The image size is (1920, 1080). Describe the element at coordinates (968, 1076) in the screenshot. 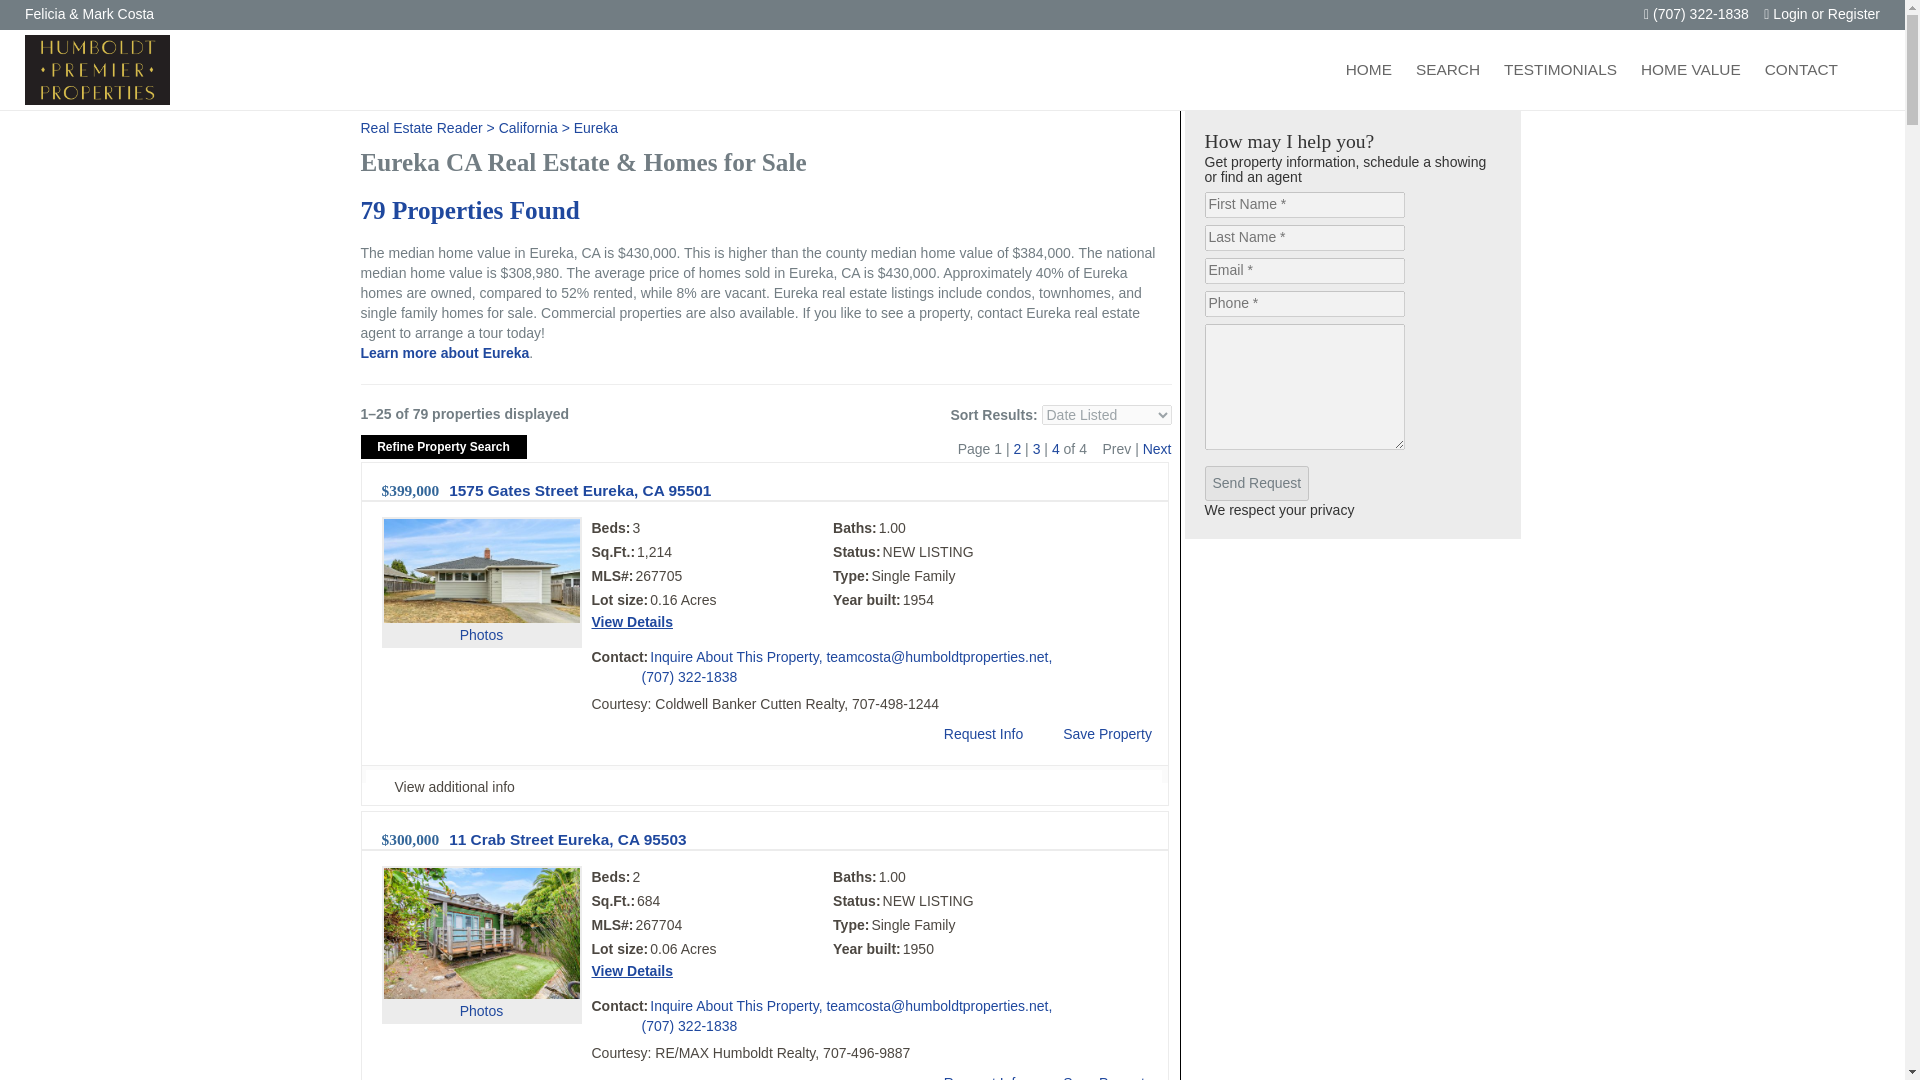

I see `Request Info` at that location.